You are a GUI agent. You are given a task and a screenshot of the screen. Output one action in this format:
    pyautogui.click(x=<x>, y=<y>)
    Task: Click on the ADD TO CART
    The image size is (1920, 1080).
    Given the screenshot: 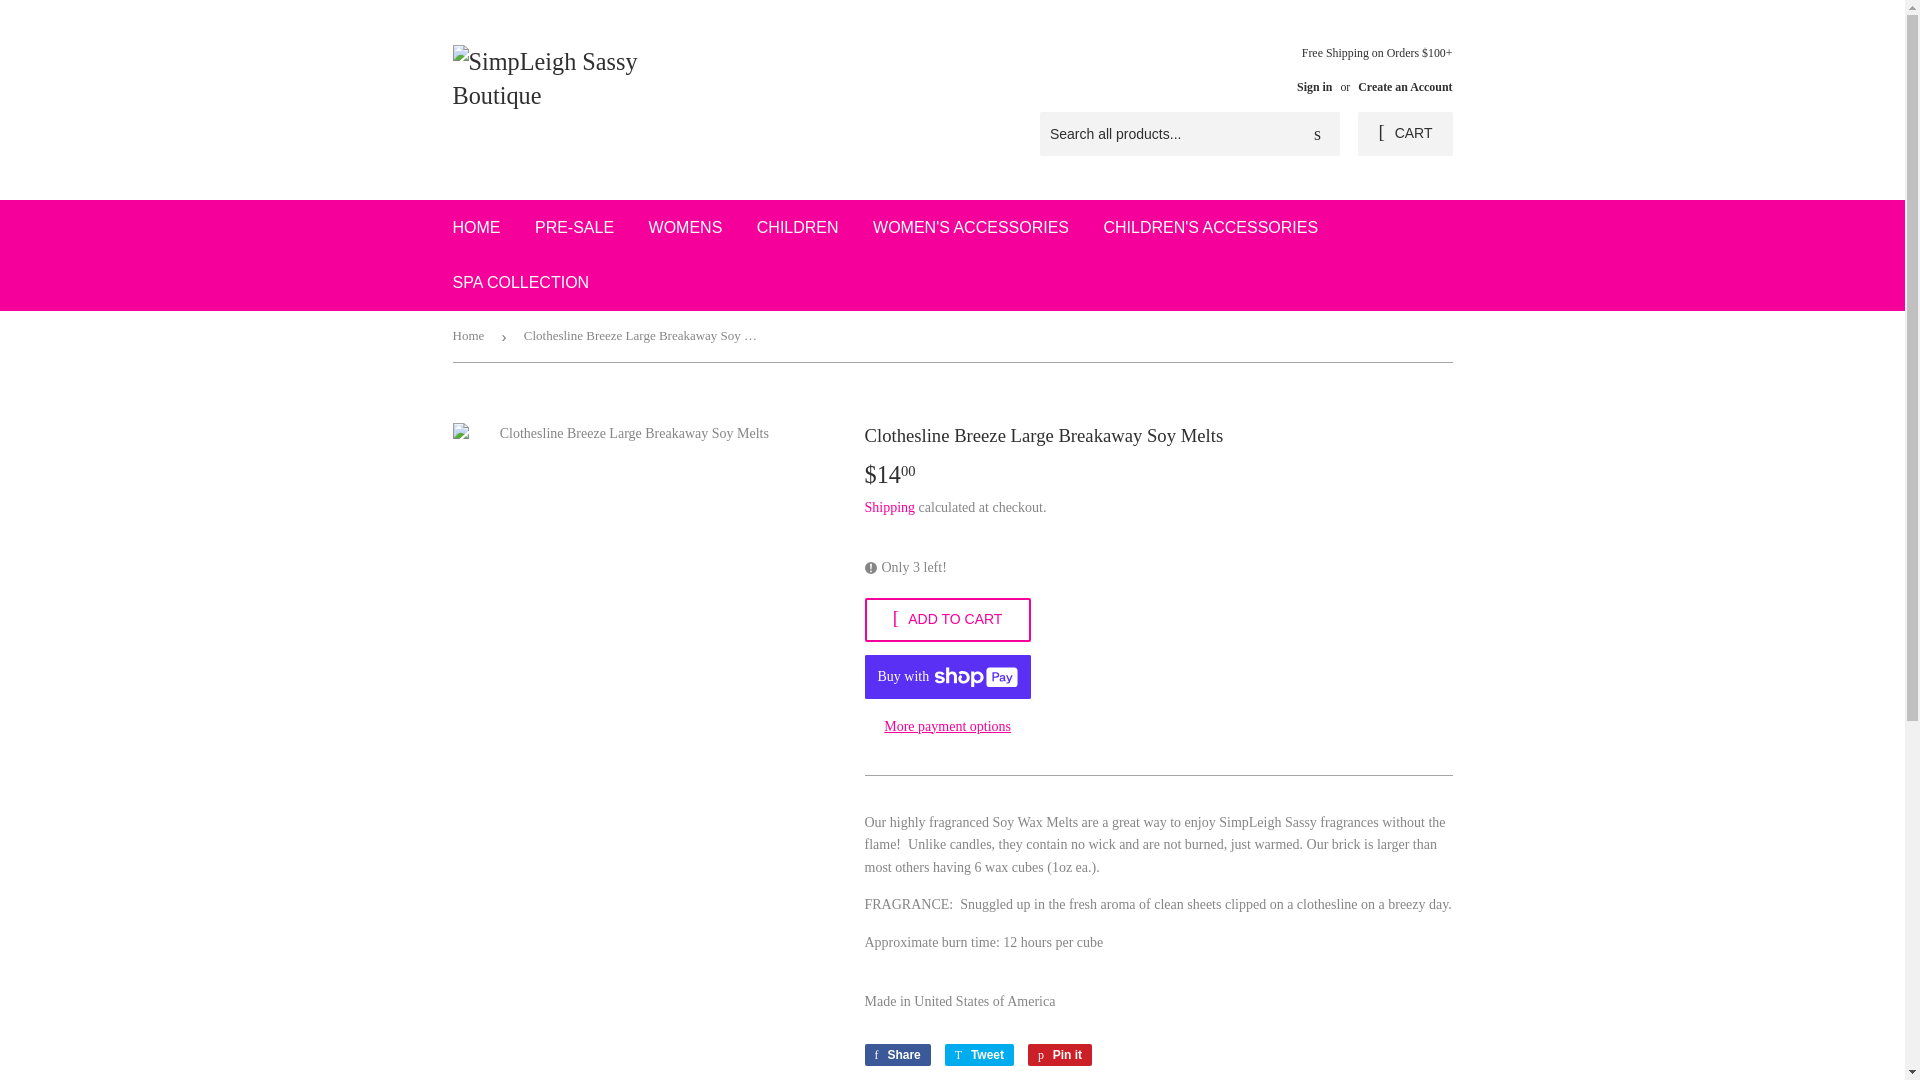 What is the action you would take?
    pyautogui.click(x=978, y=1054)
    